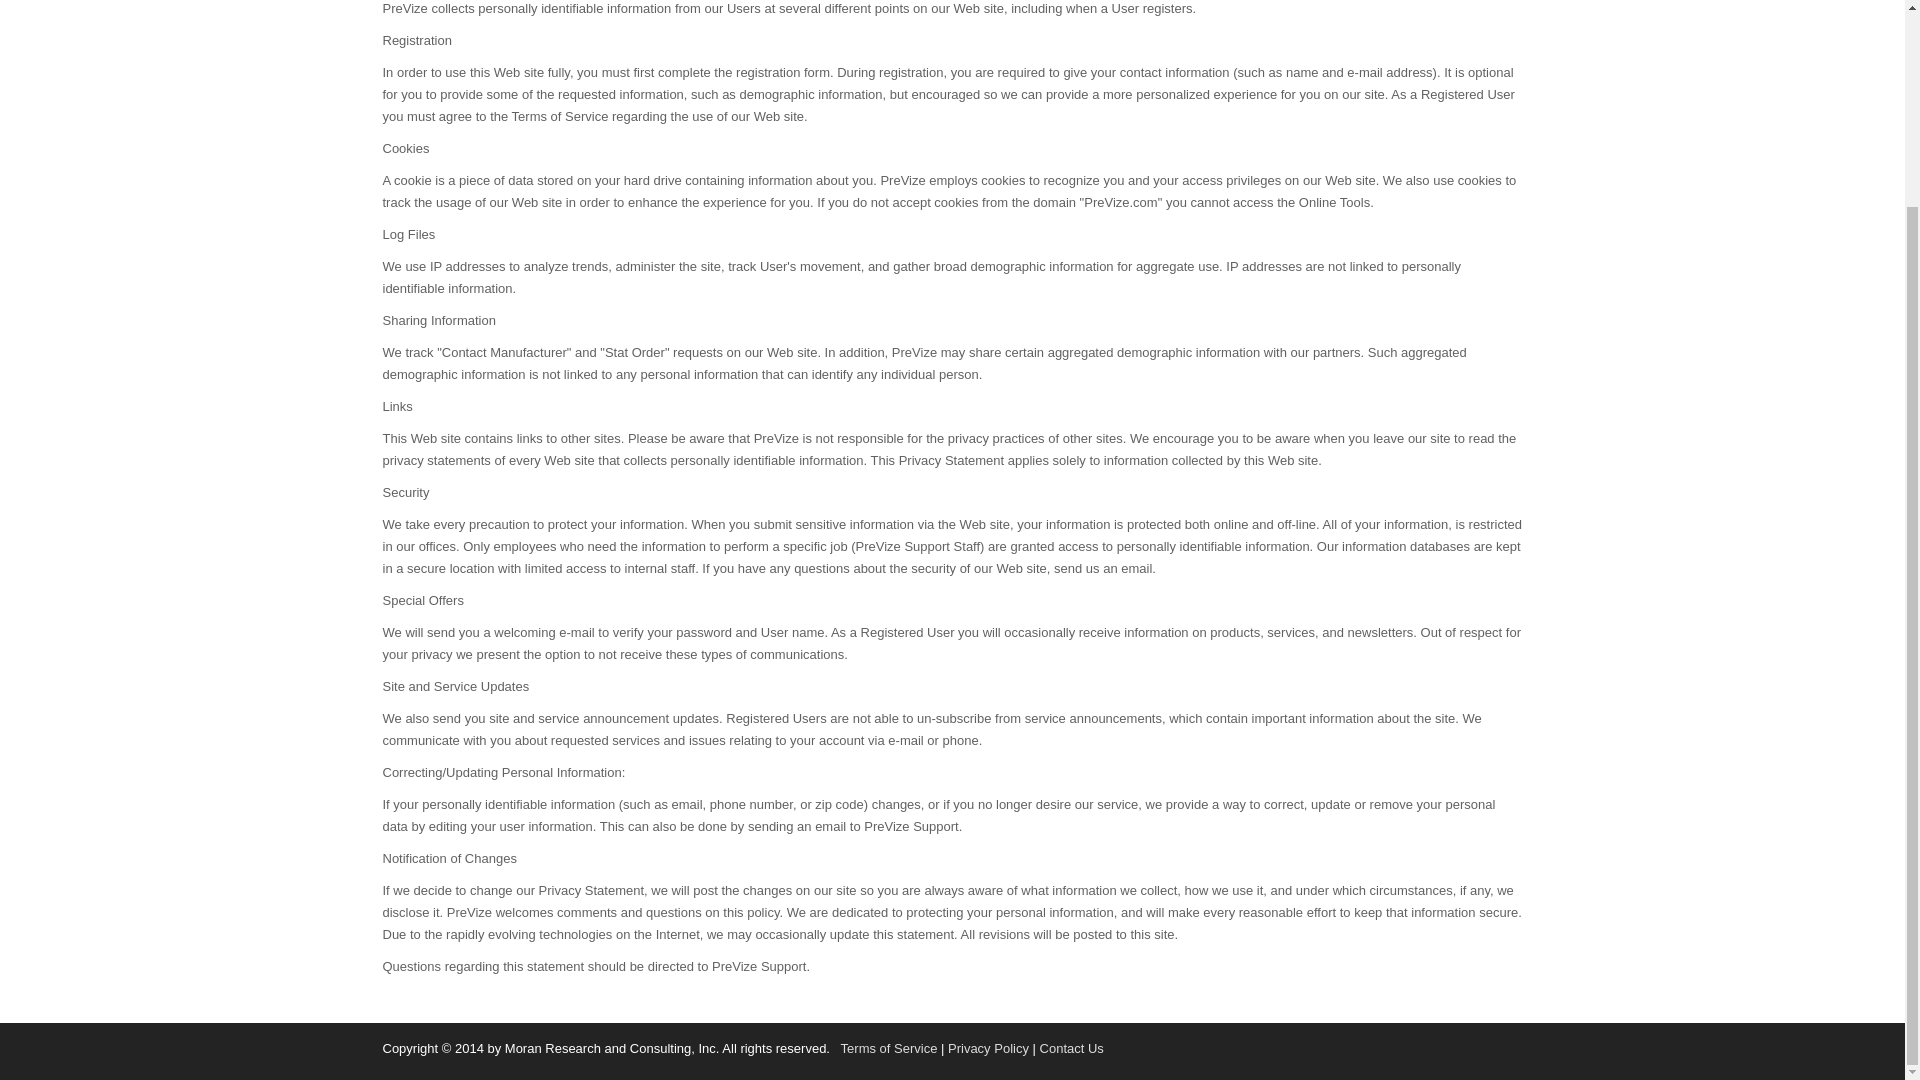  Describe the element at coordinates (1072, 1048) in the screenshot. I see `Contact Us` at that location.